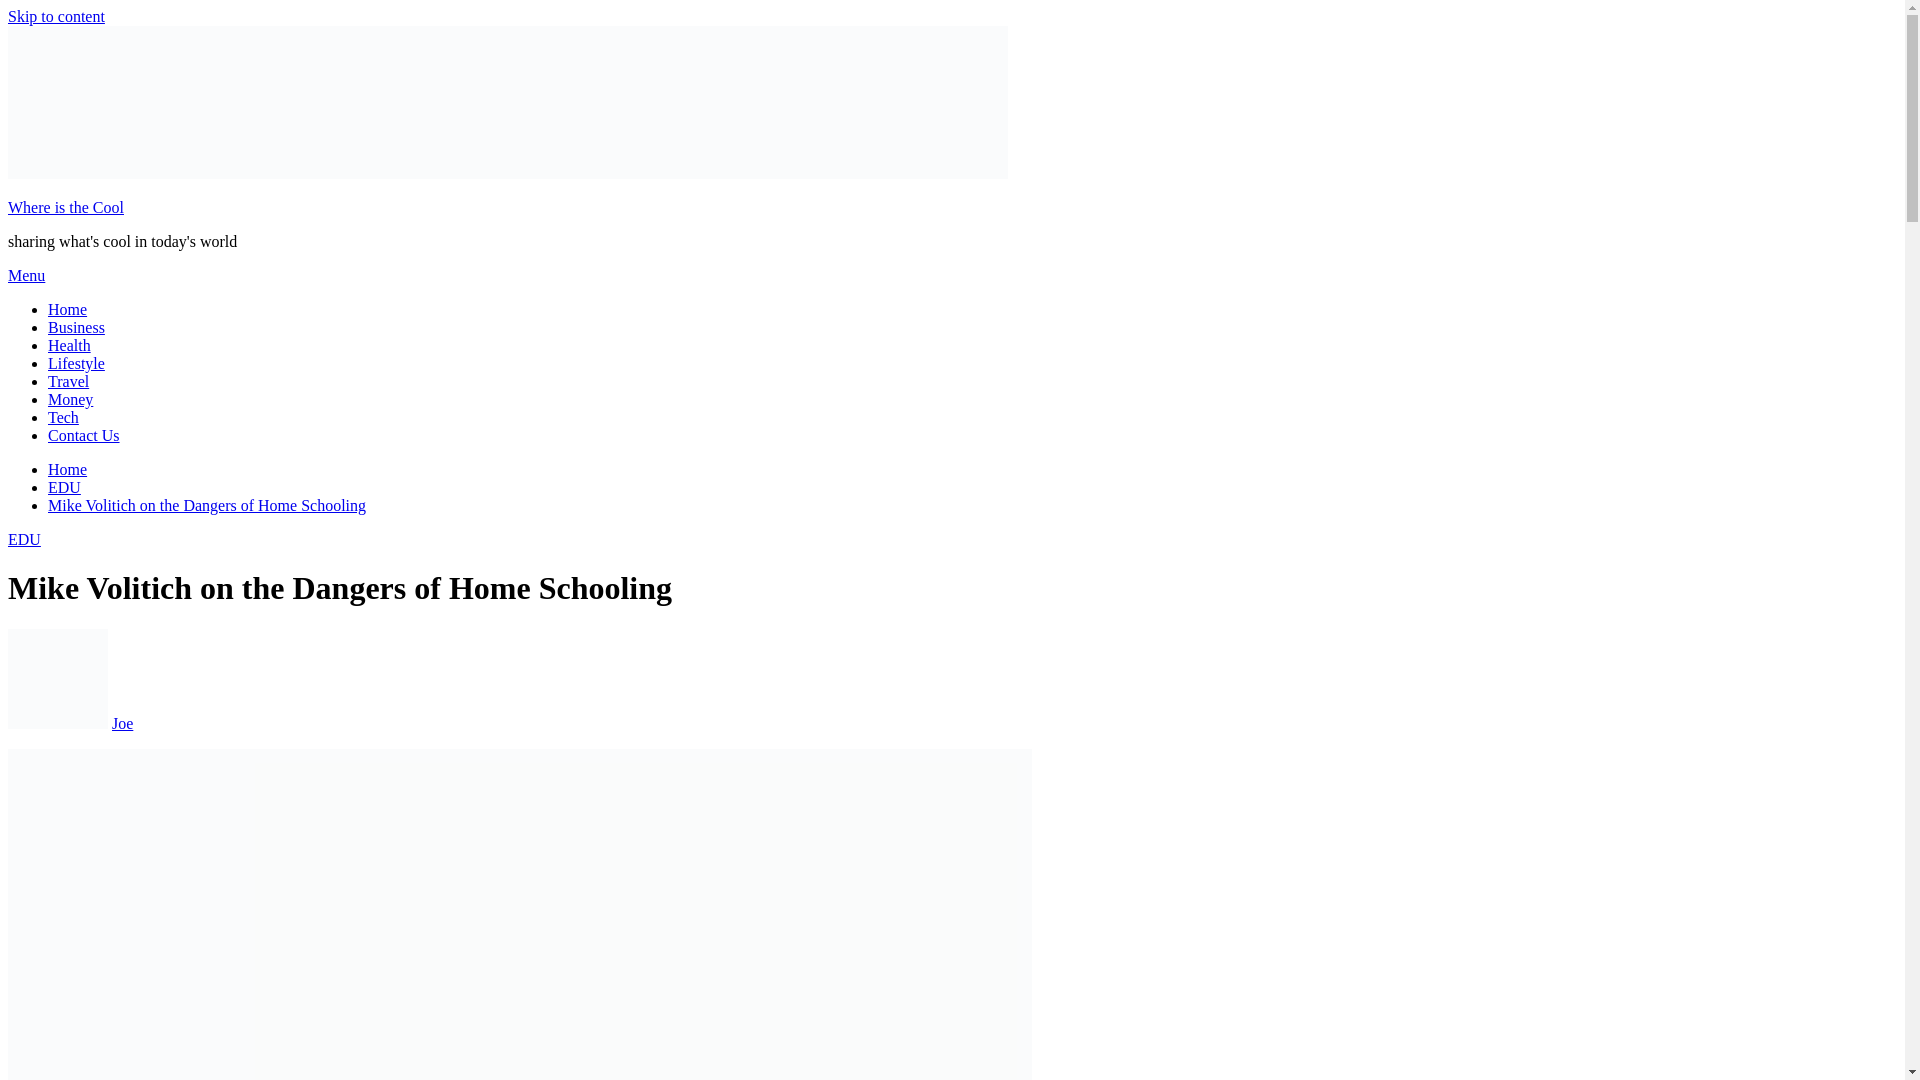  I want to click on Joe, so click(122, 723).